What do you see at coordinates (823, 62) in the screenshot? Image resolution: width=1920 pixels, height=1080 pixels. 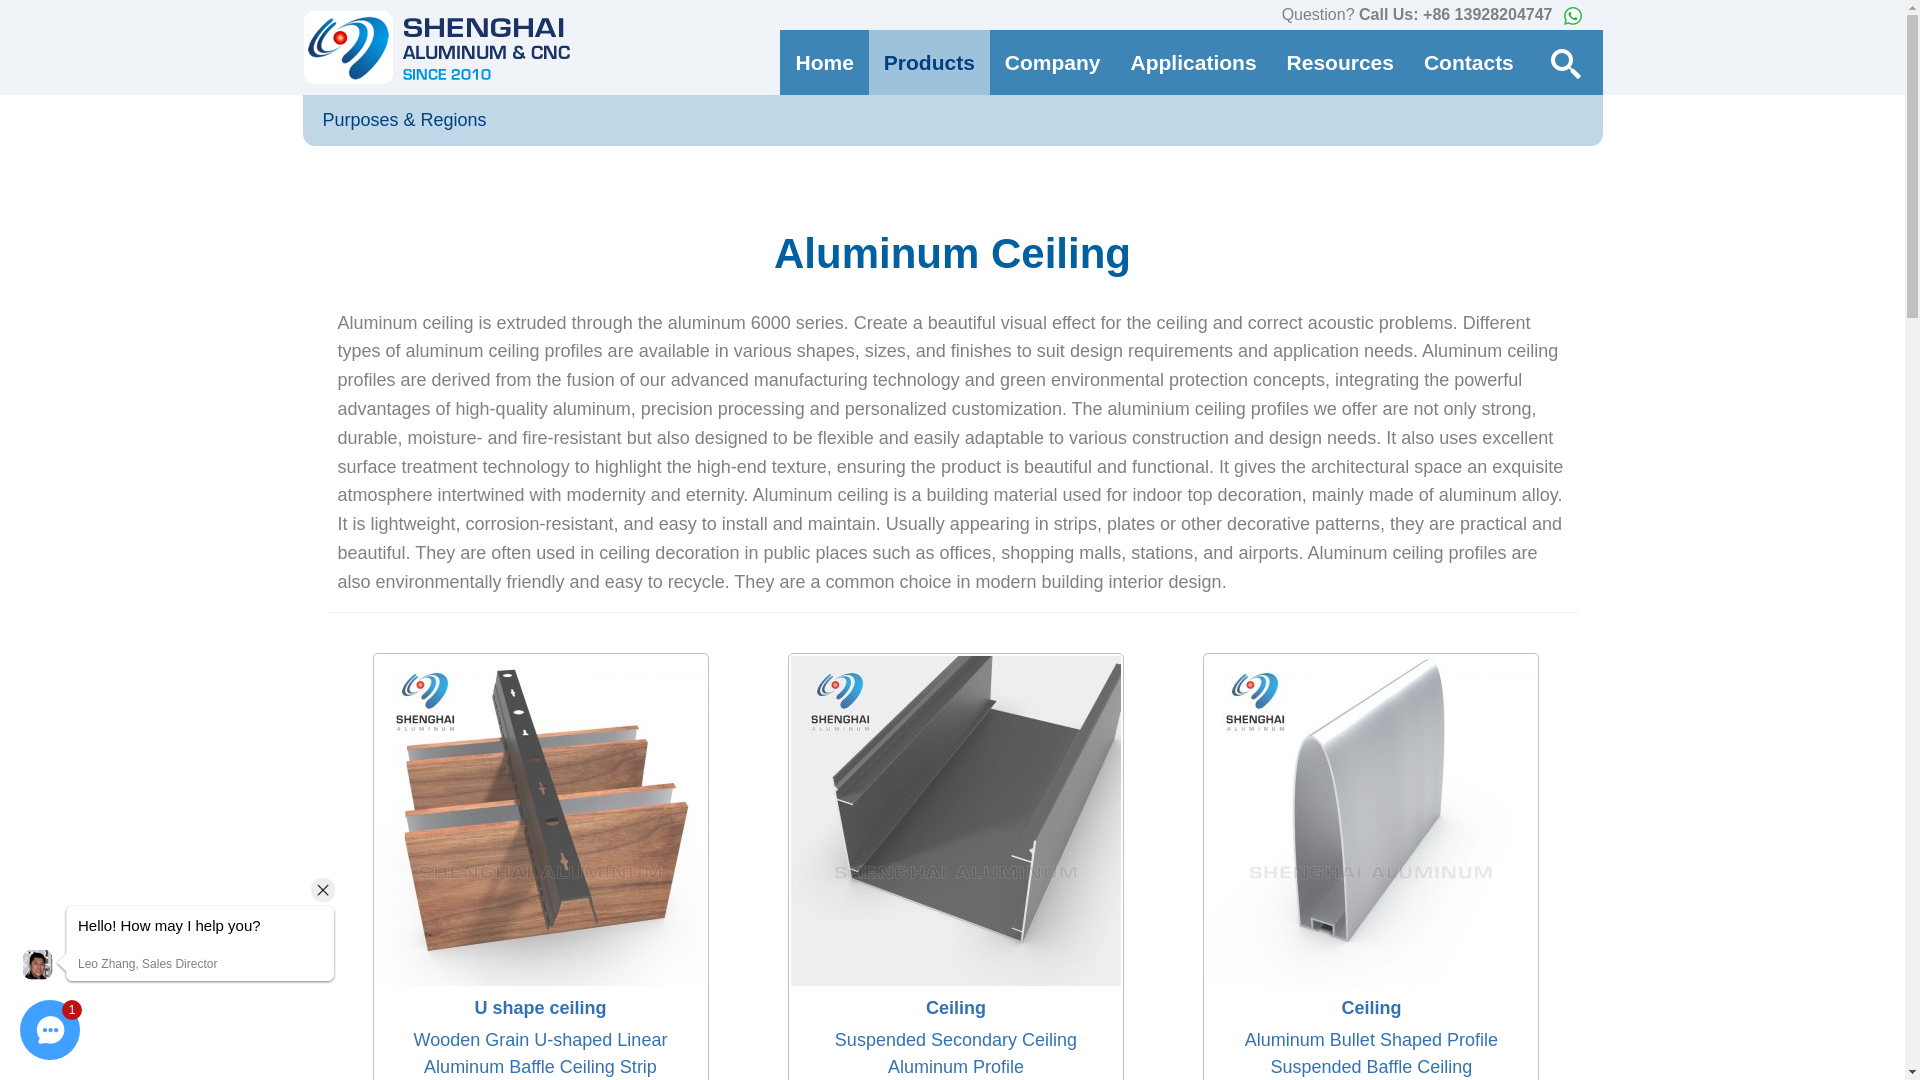 I see `Home` at bounding box center [823, 62].